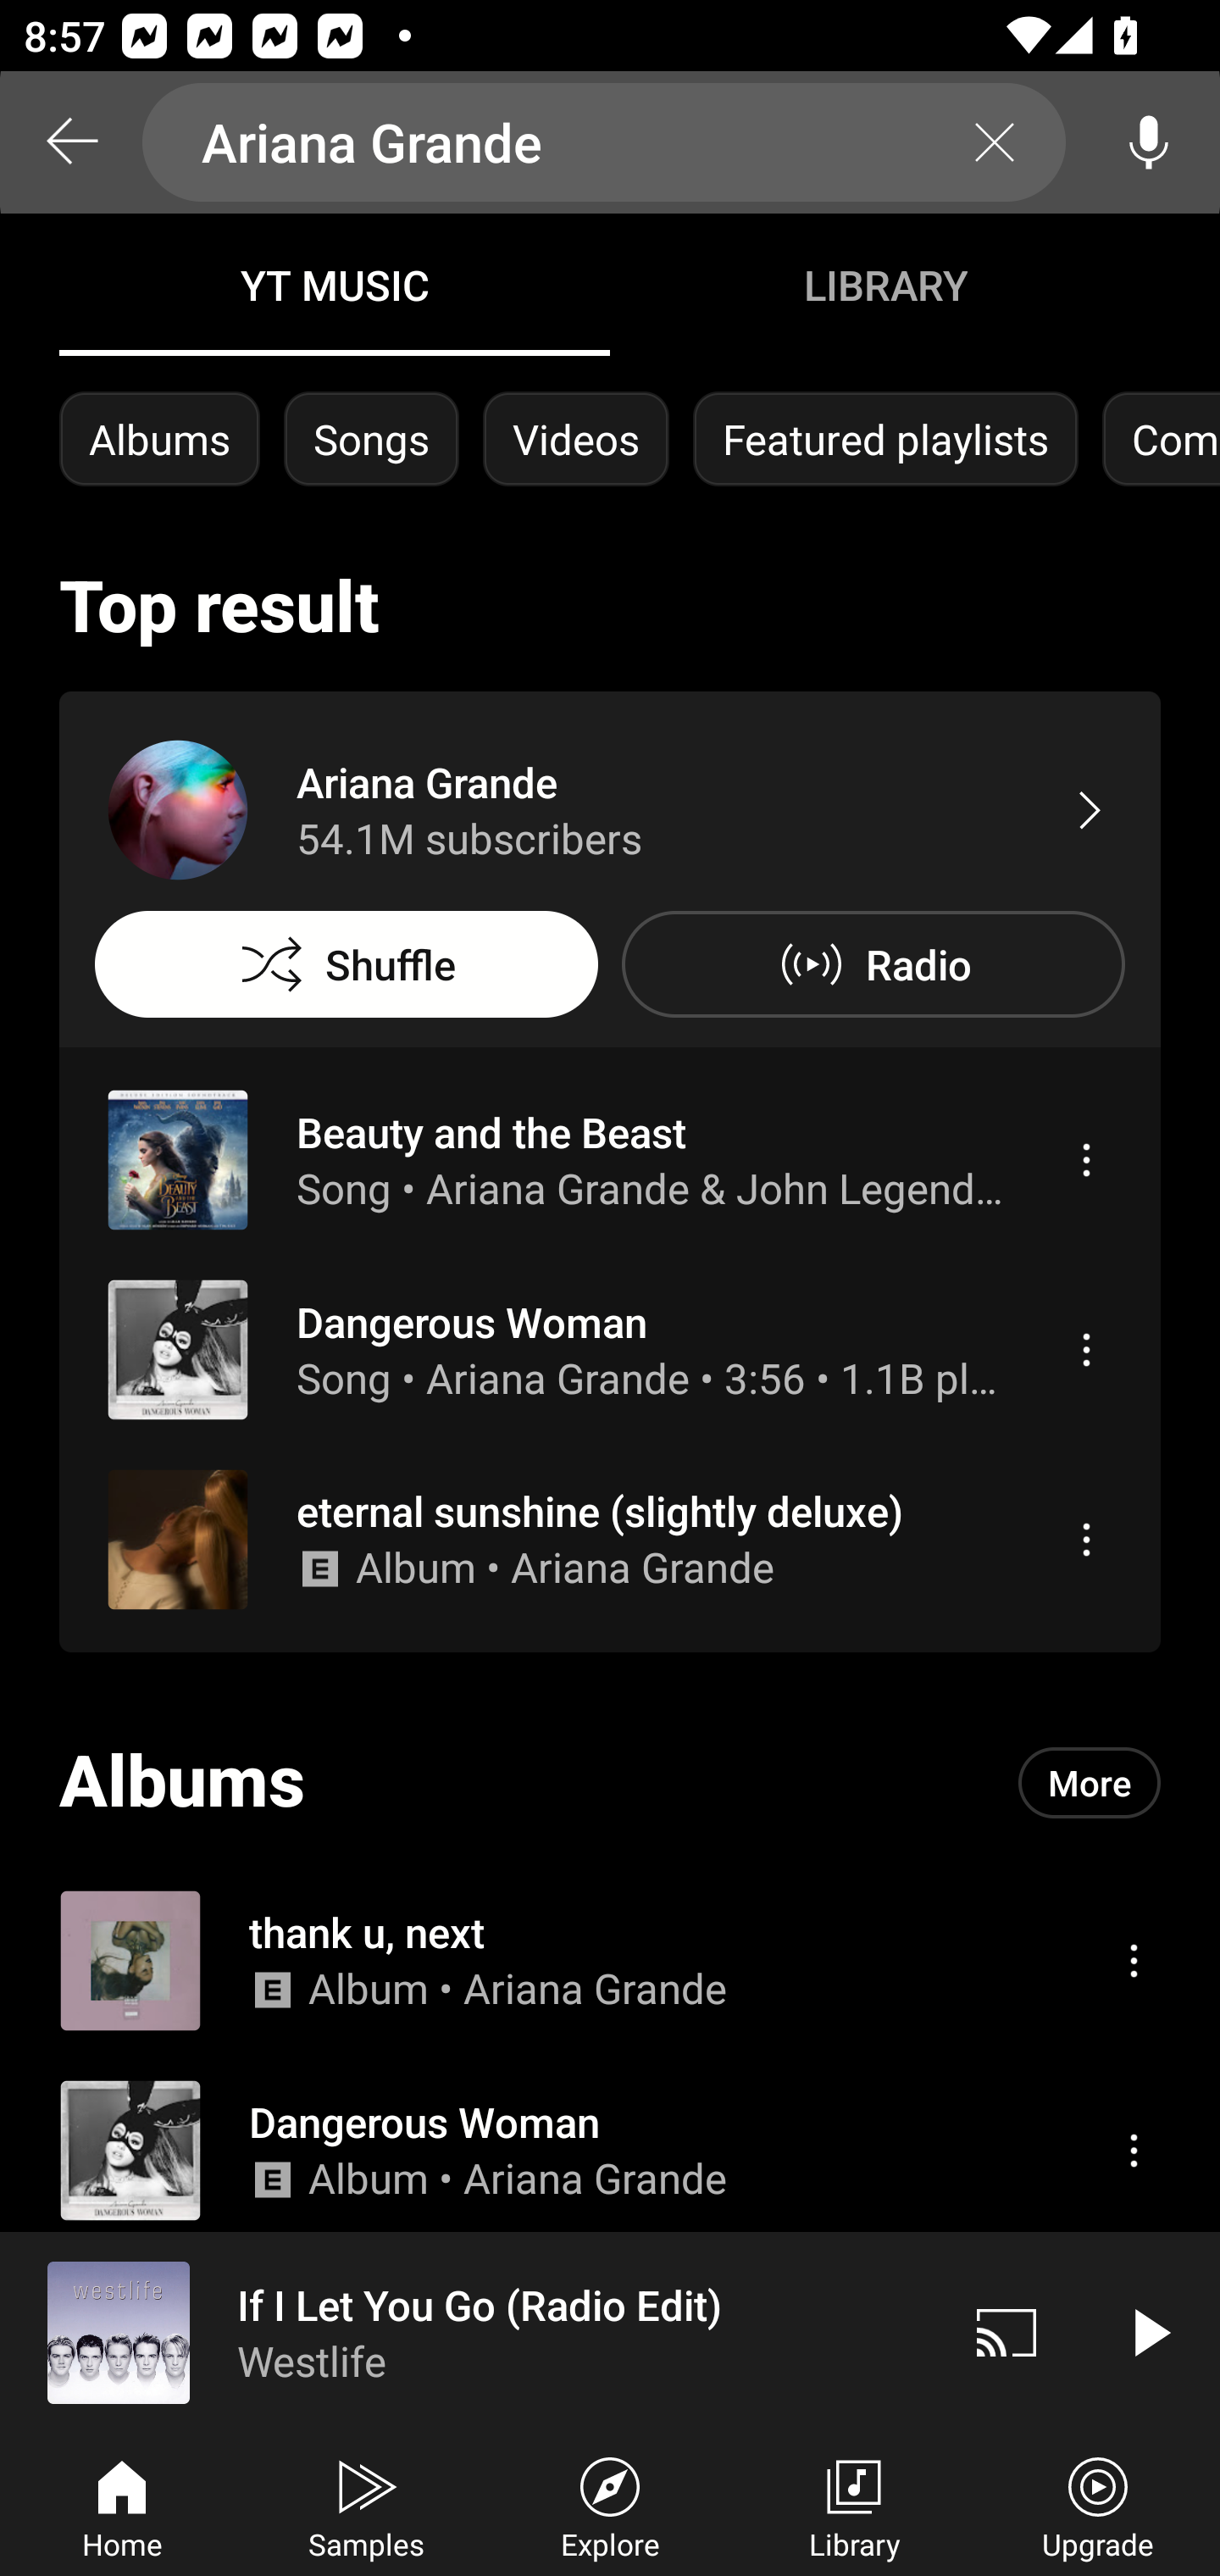  Describe the element at coordinates (346, 964) in the screenshot. I see `Shuffle` at that location.